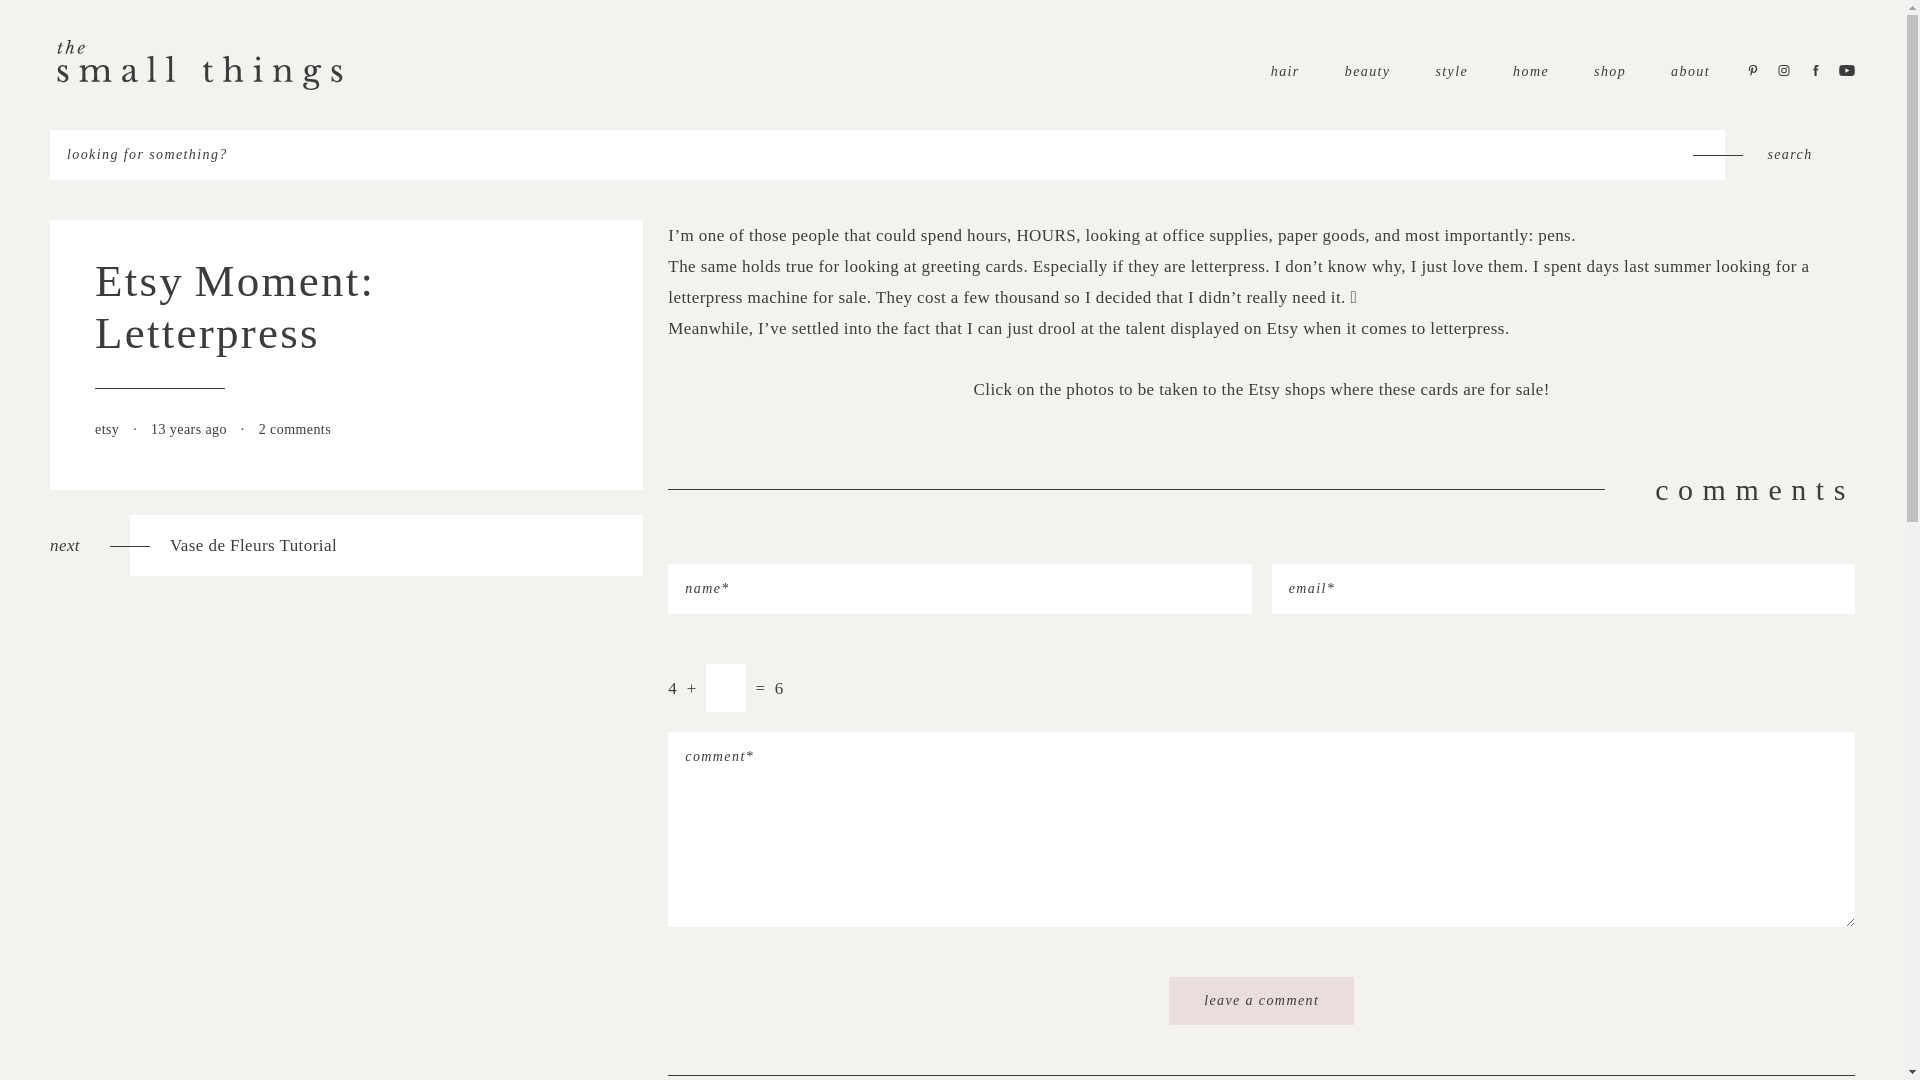 This screenshot has width=1920, height=1080. What do you see at coordinates (1261, 1000) in the screenshot?
I see `leave a comment` at bounding box center [1261, 1000].